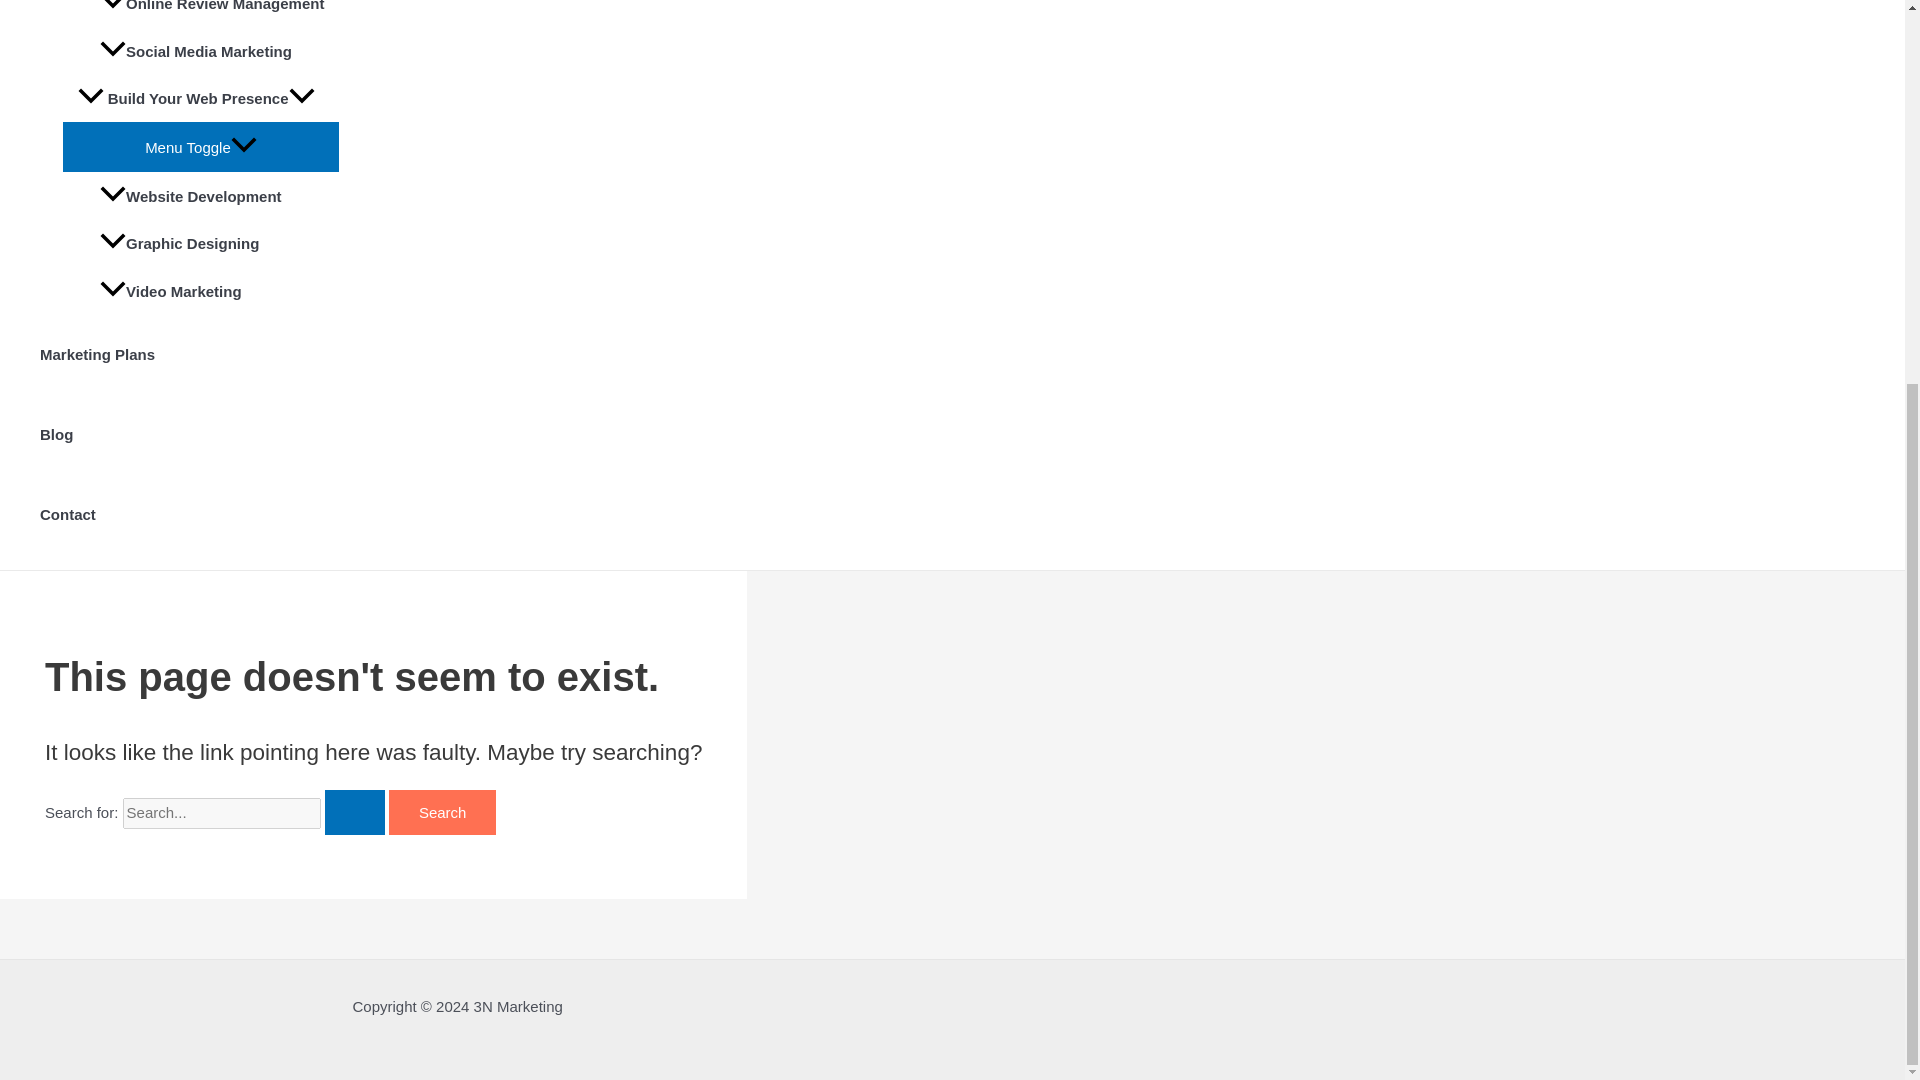  Describe the element at coordinates (212, 196) in the screenshot. I see `Website Development` at that location.